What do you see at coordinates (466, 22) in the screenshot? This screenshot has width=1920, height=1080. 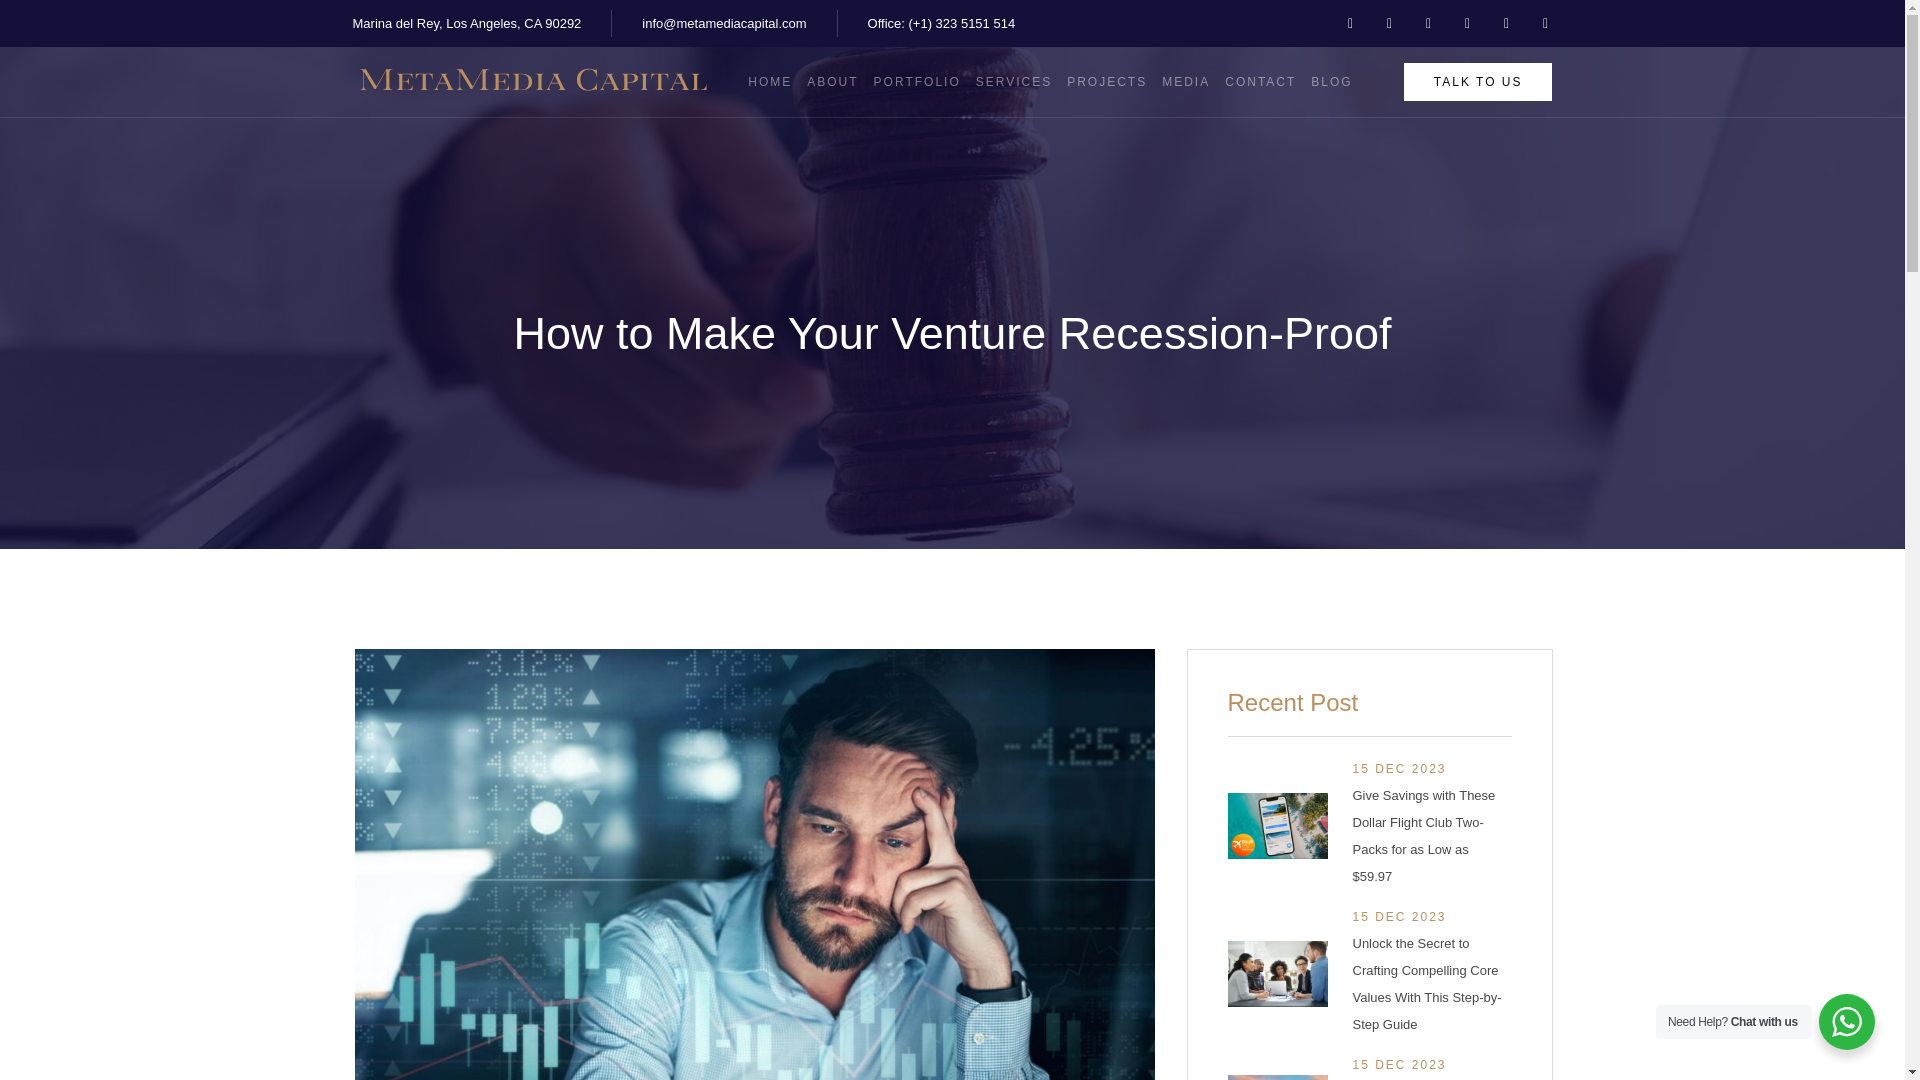 I see `Marina del Rey, Los Angeles, CA 90292` at bounding box center [466, 22].